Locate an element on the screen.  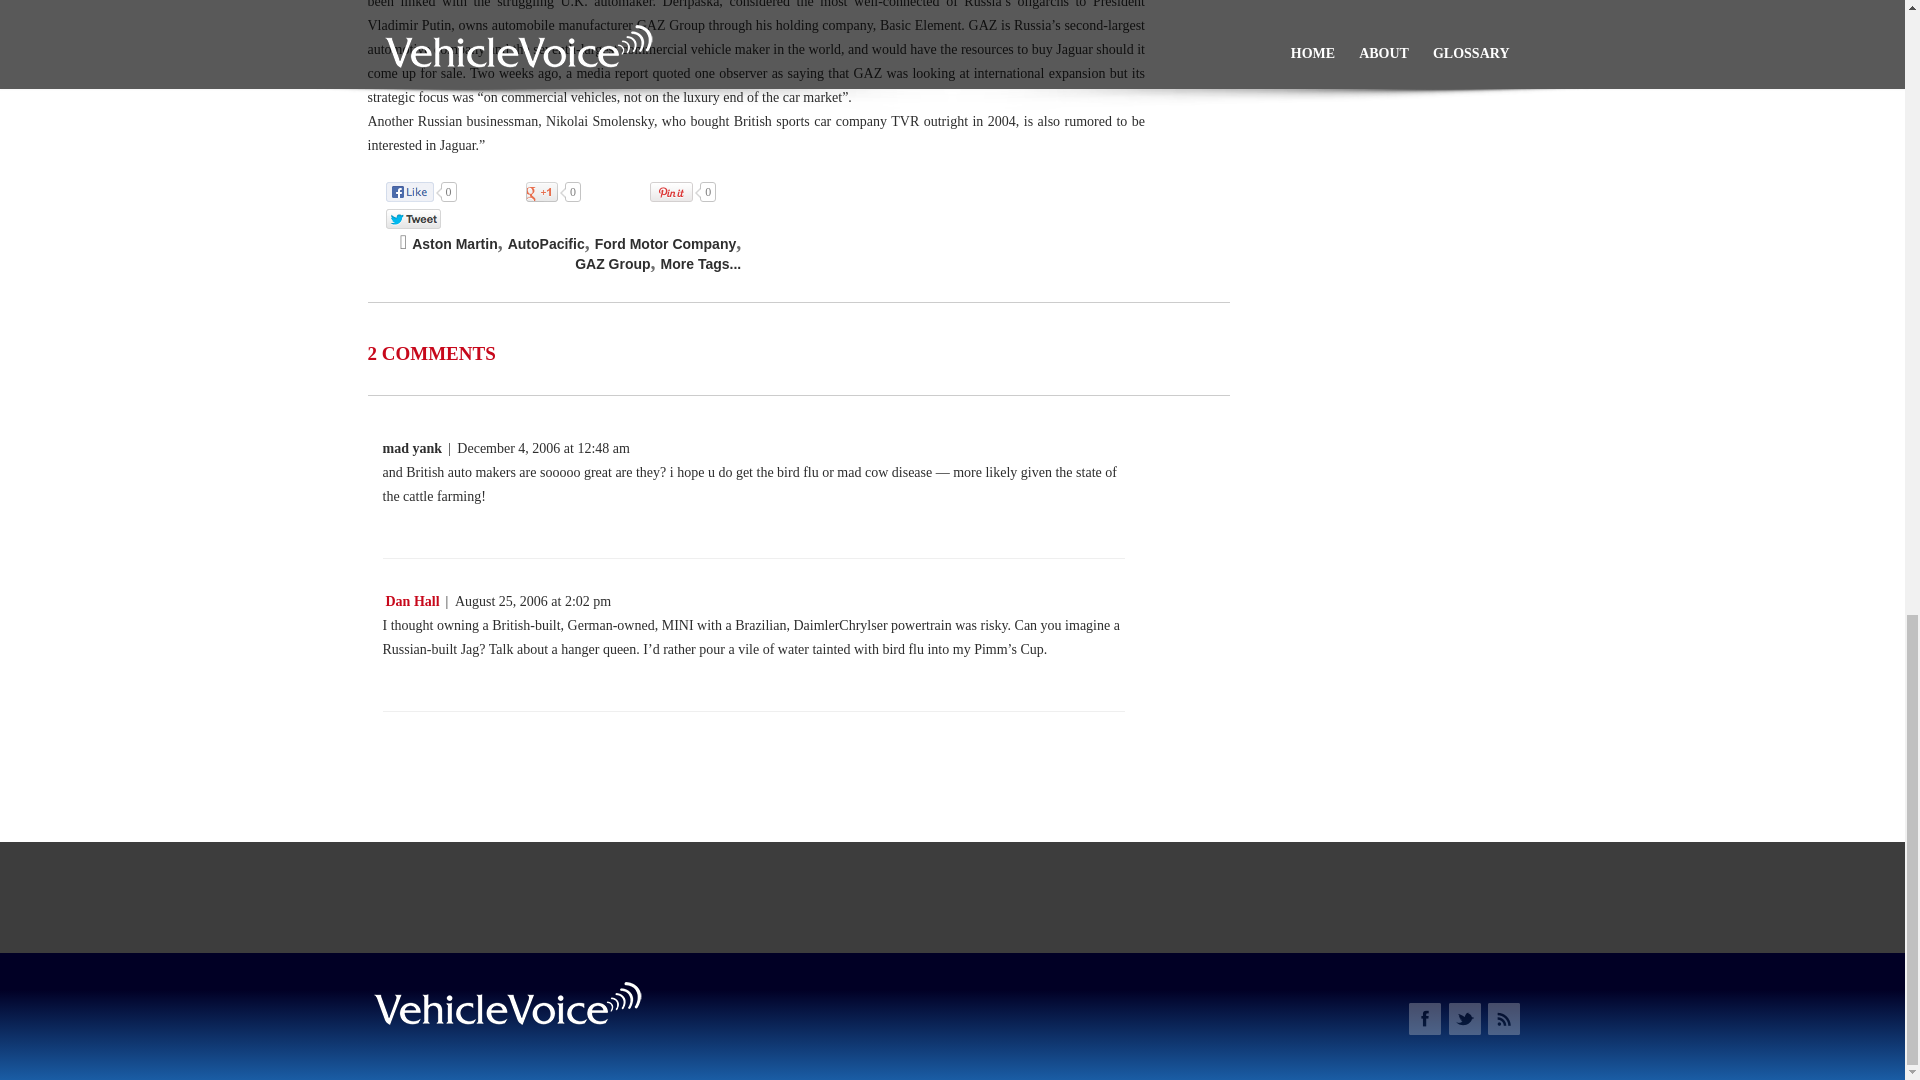
Ford Motor Company is located at coordinates (666, 244).